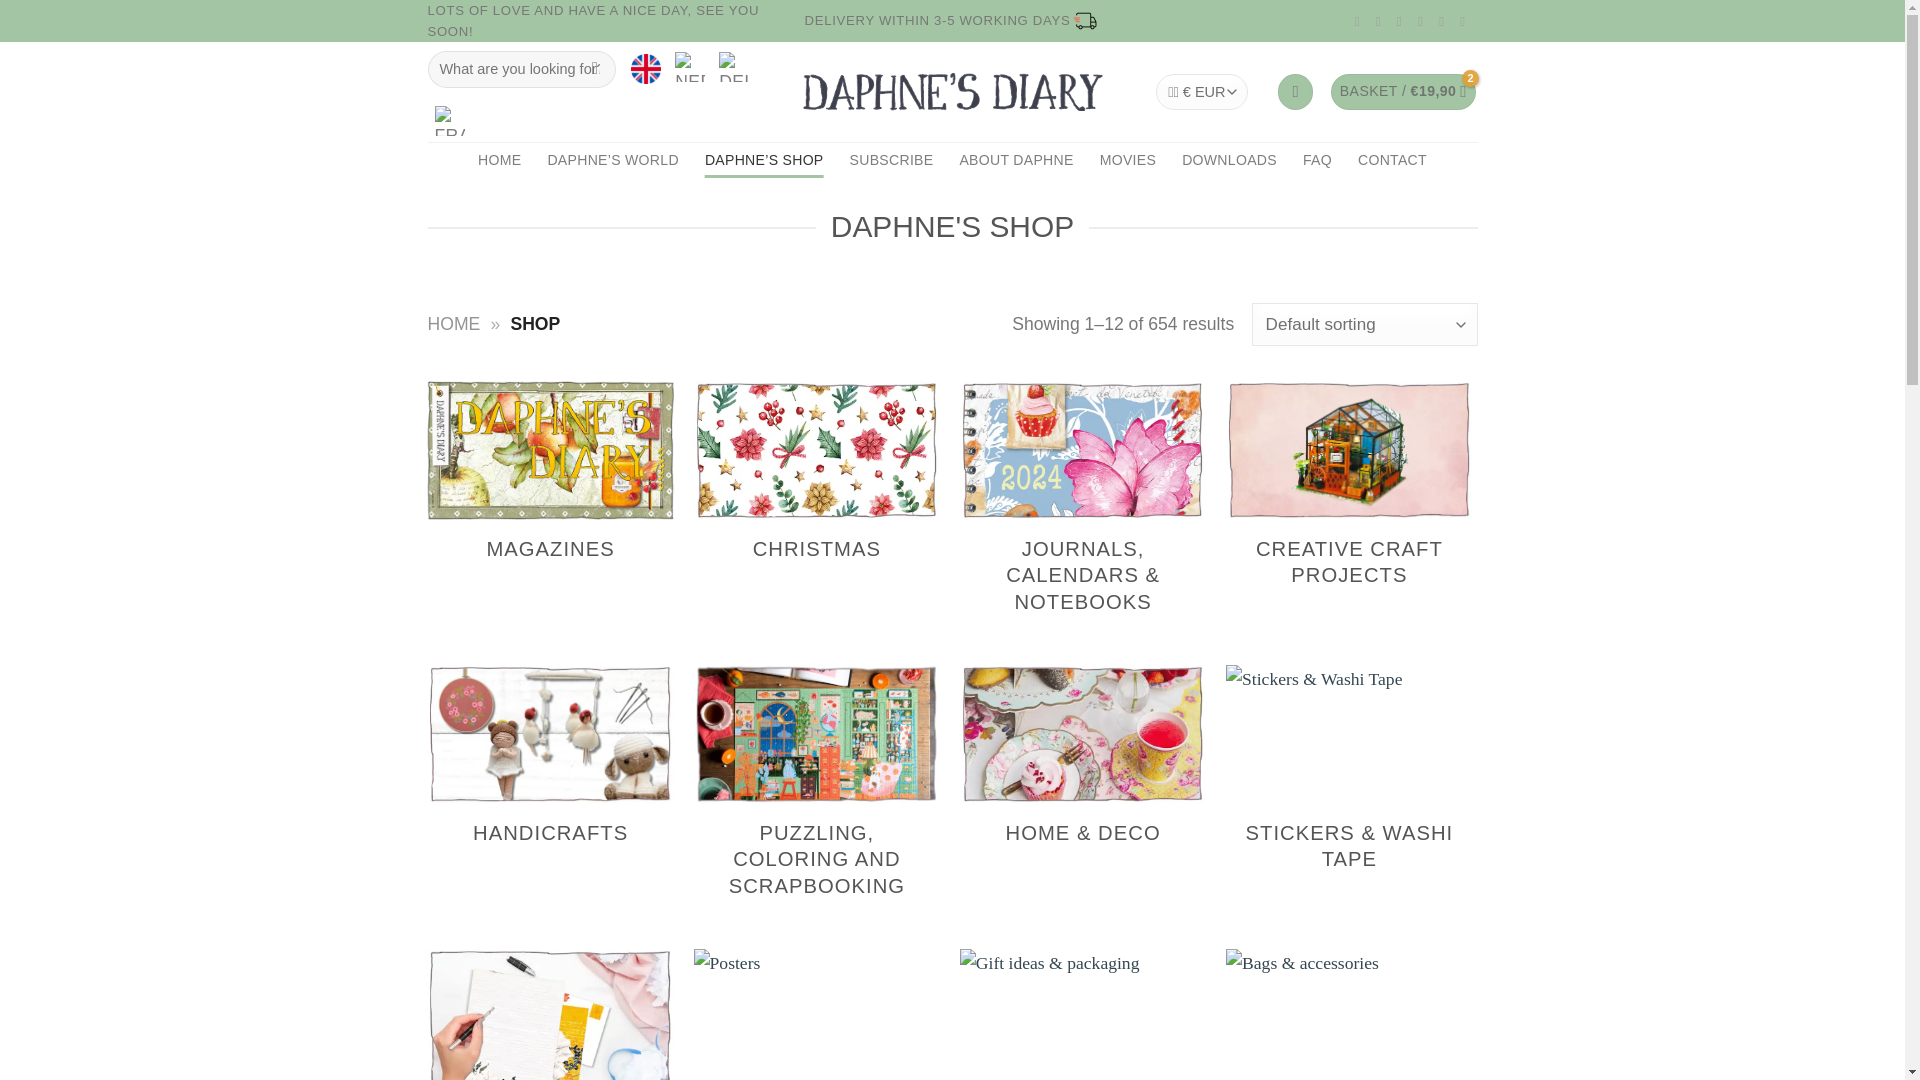 The image size is (1920, 1080). Describe the element at coordinates (1403, 92) in the screenshot. I see `Basket` at that location.